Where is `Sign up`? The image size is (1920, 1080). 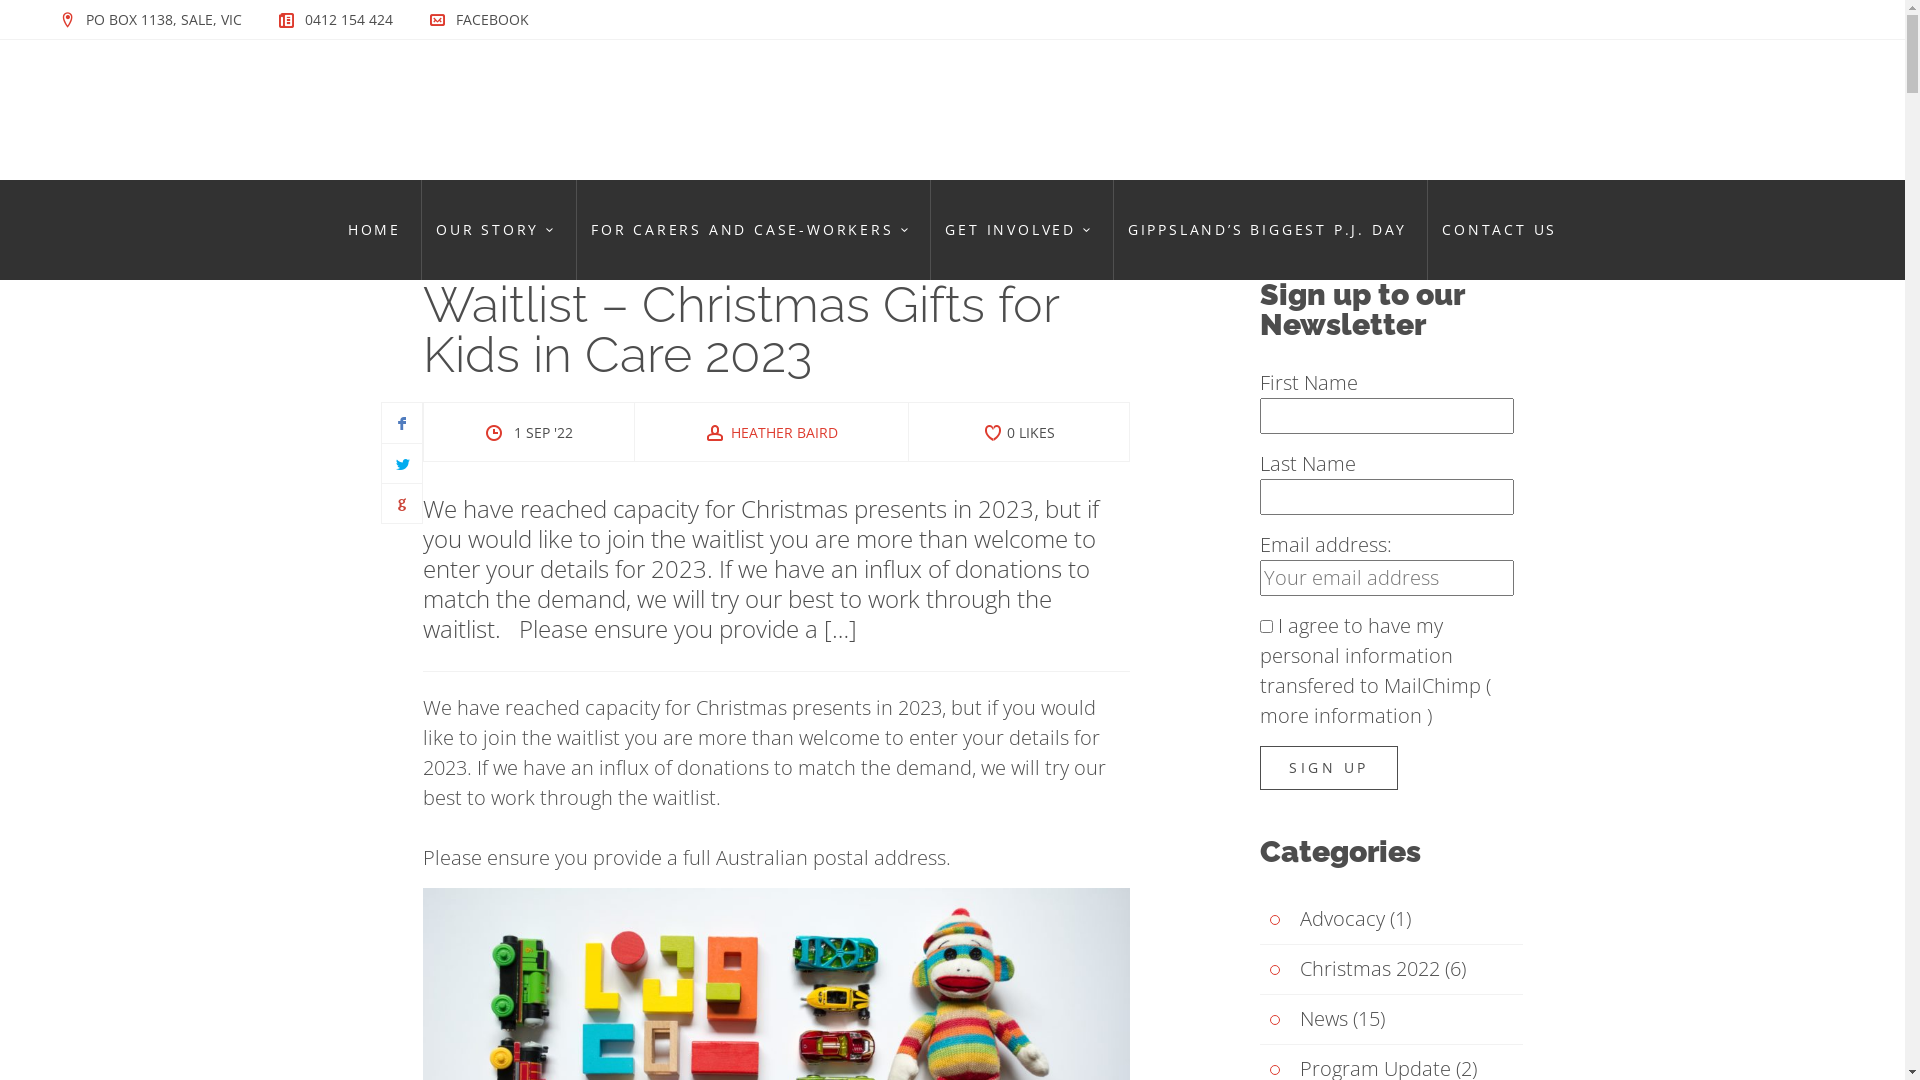 Sign up is located at coordinates (1329, 768).